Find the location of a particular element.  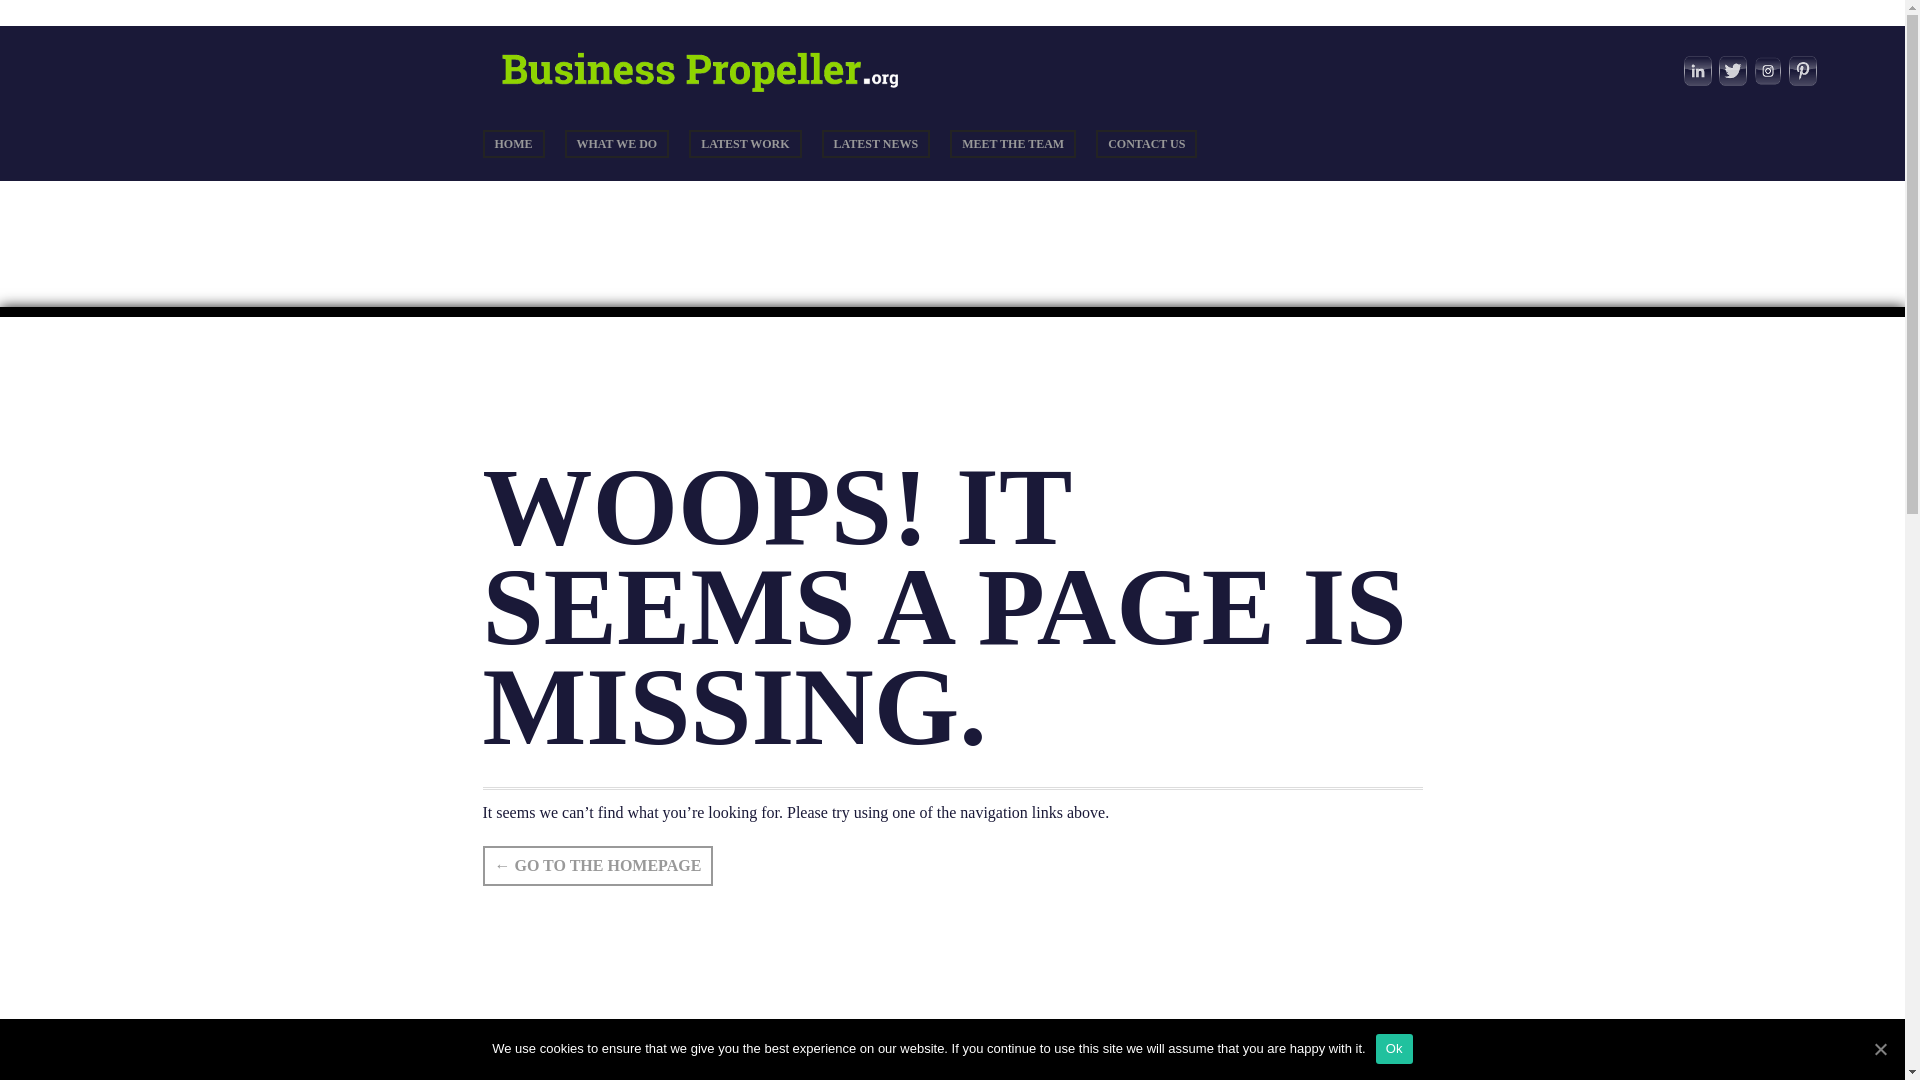

CONTACT US is located at coordinates (1146, 143).